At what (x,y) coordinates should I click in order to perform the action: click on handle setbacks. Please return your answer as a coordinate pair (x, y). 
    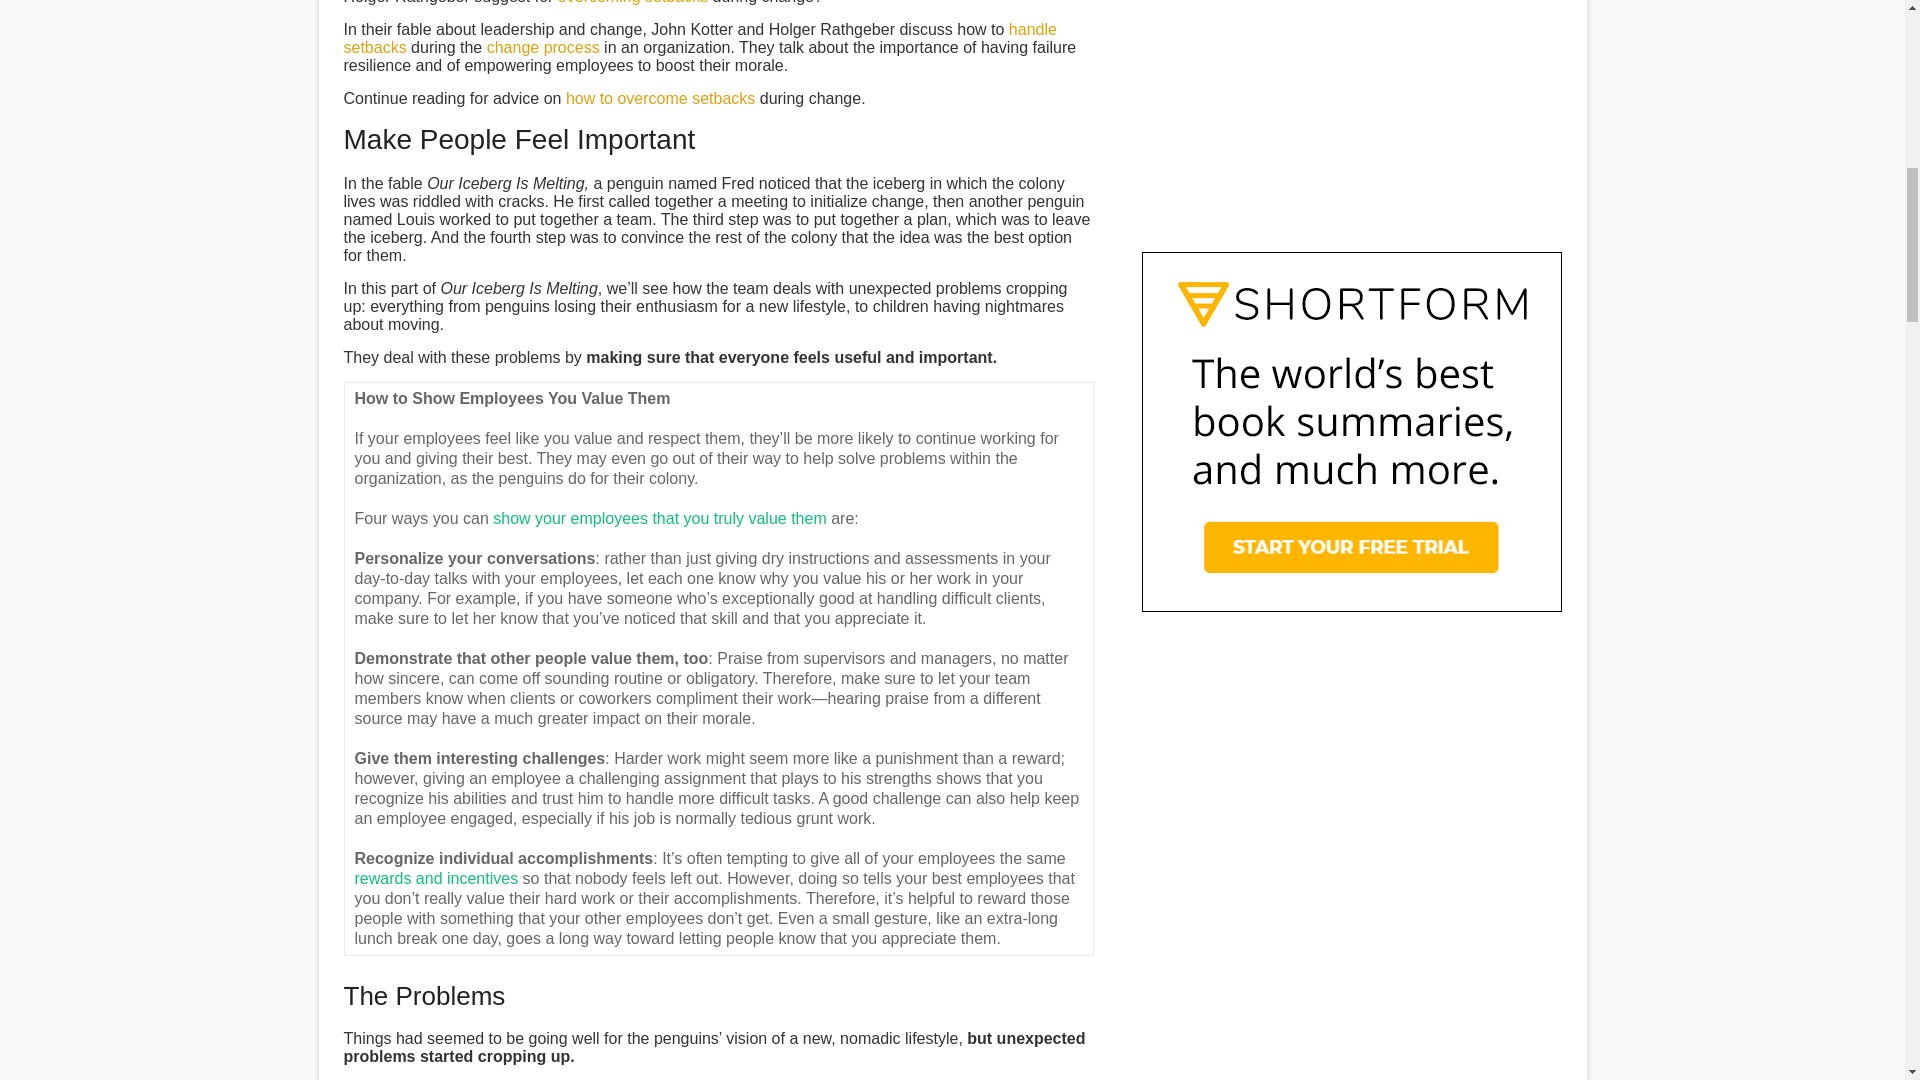
    Looking at the image, I should click on (700, 38).